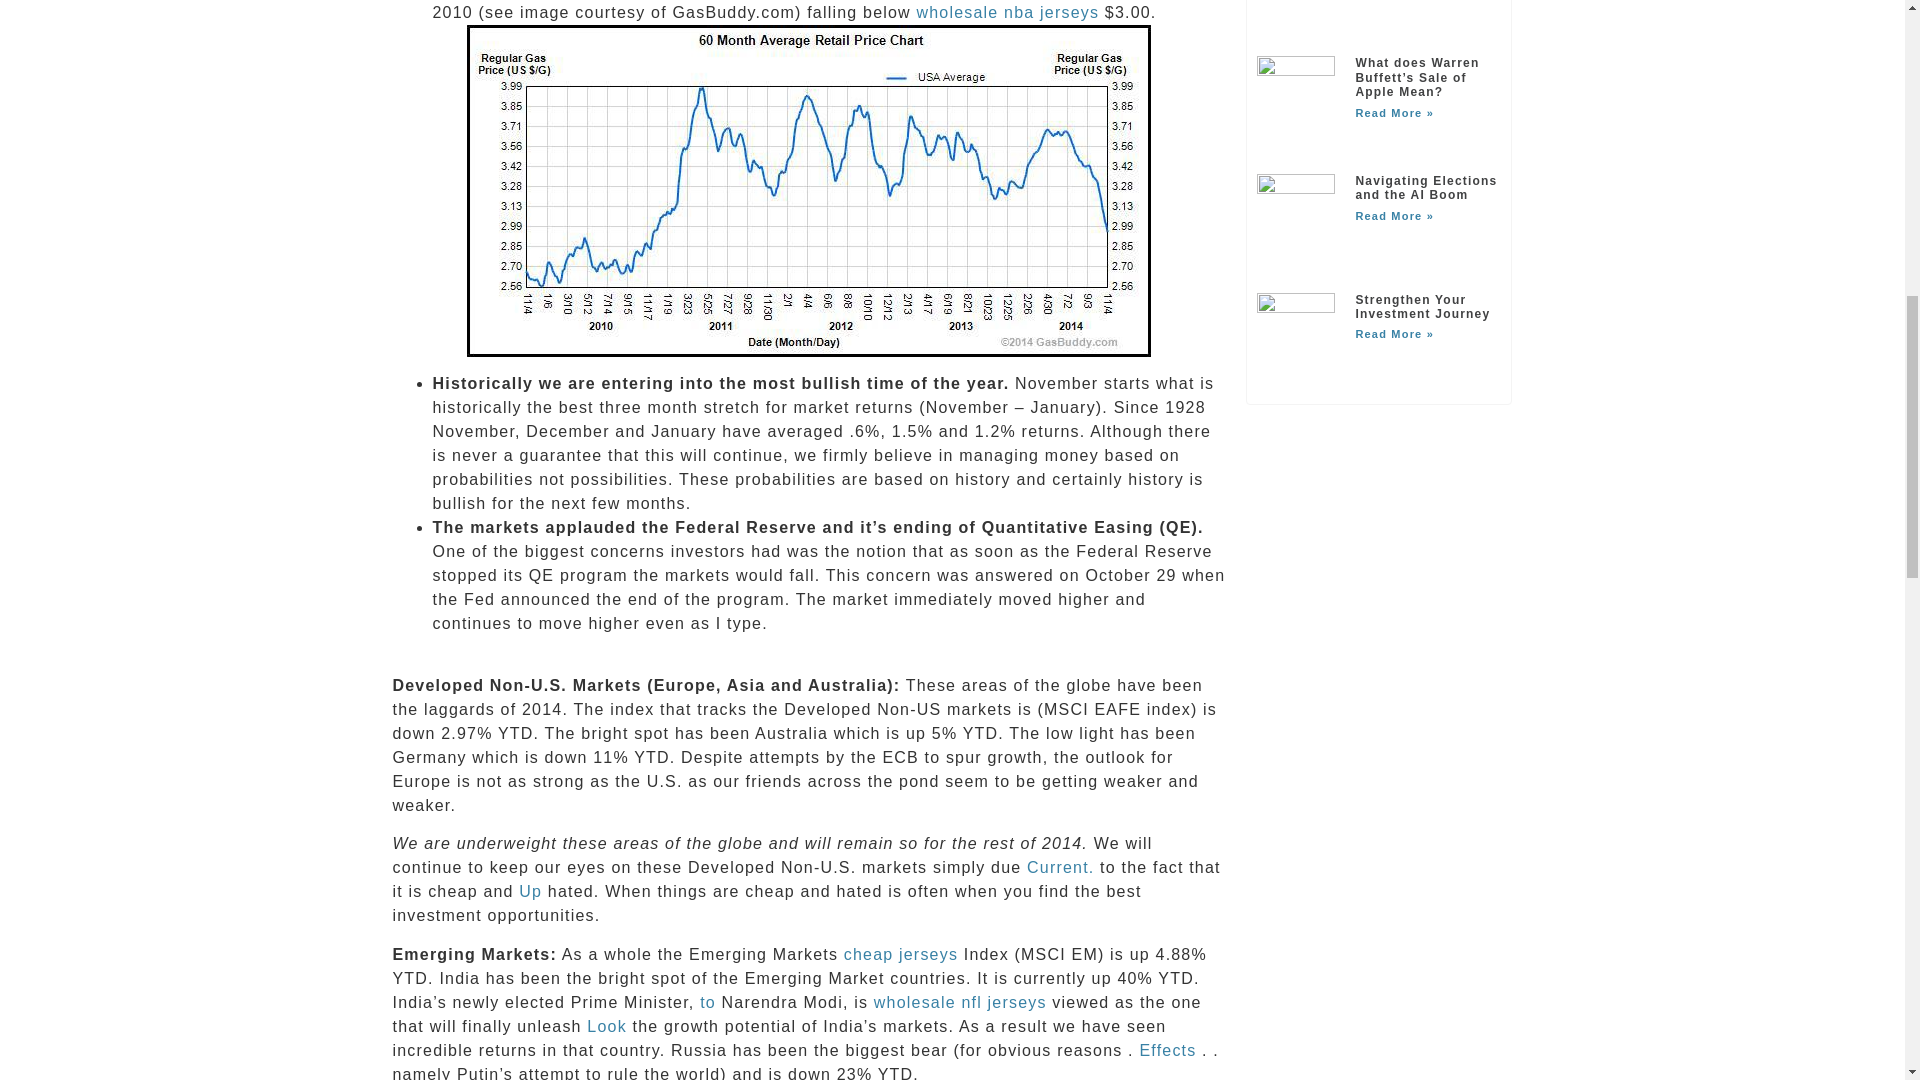  What do you see at coordinates (960, 1002) in the screenshot?
I see `wholesale nfl jerseys` at bounding box center [960, 1002].